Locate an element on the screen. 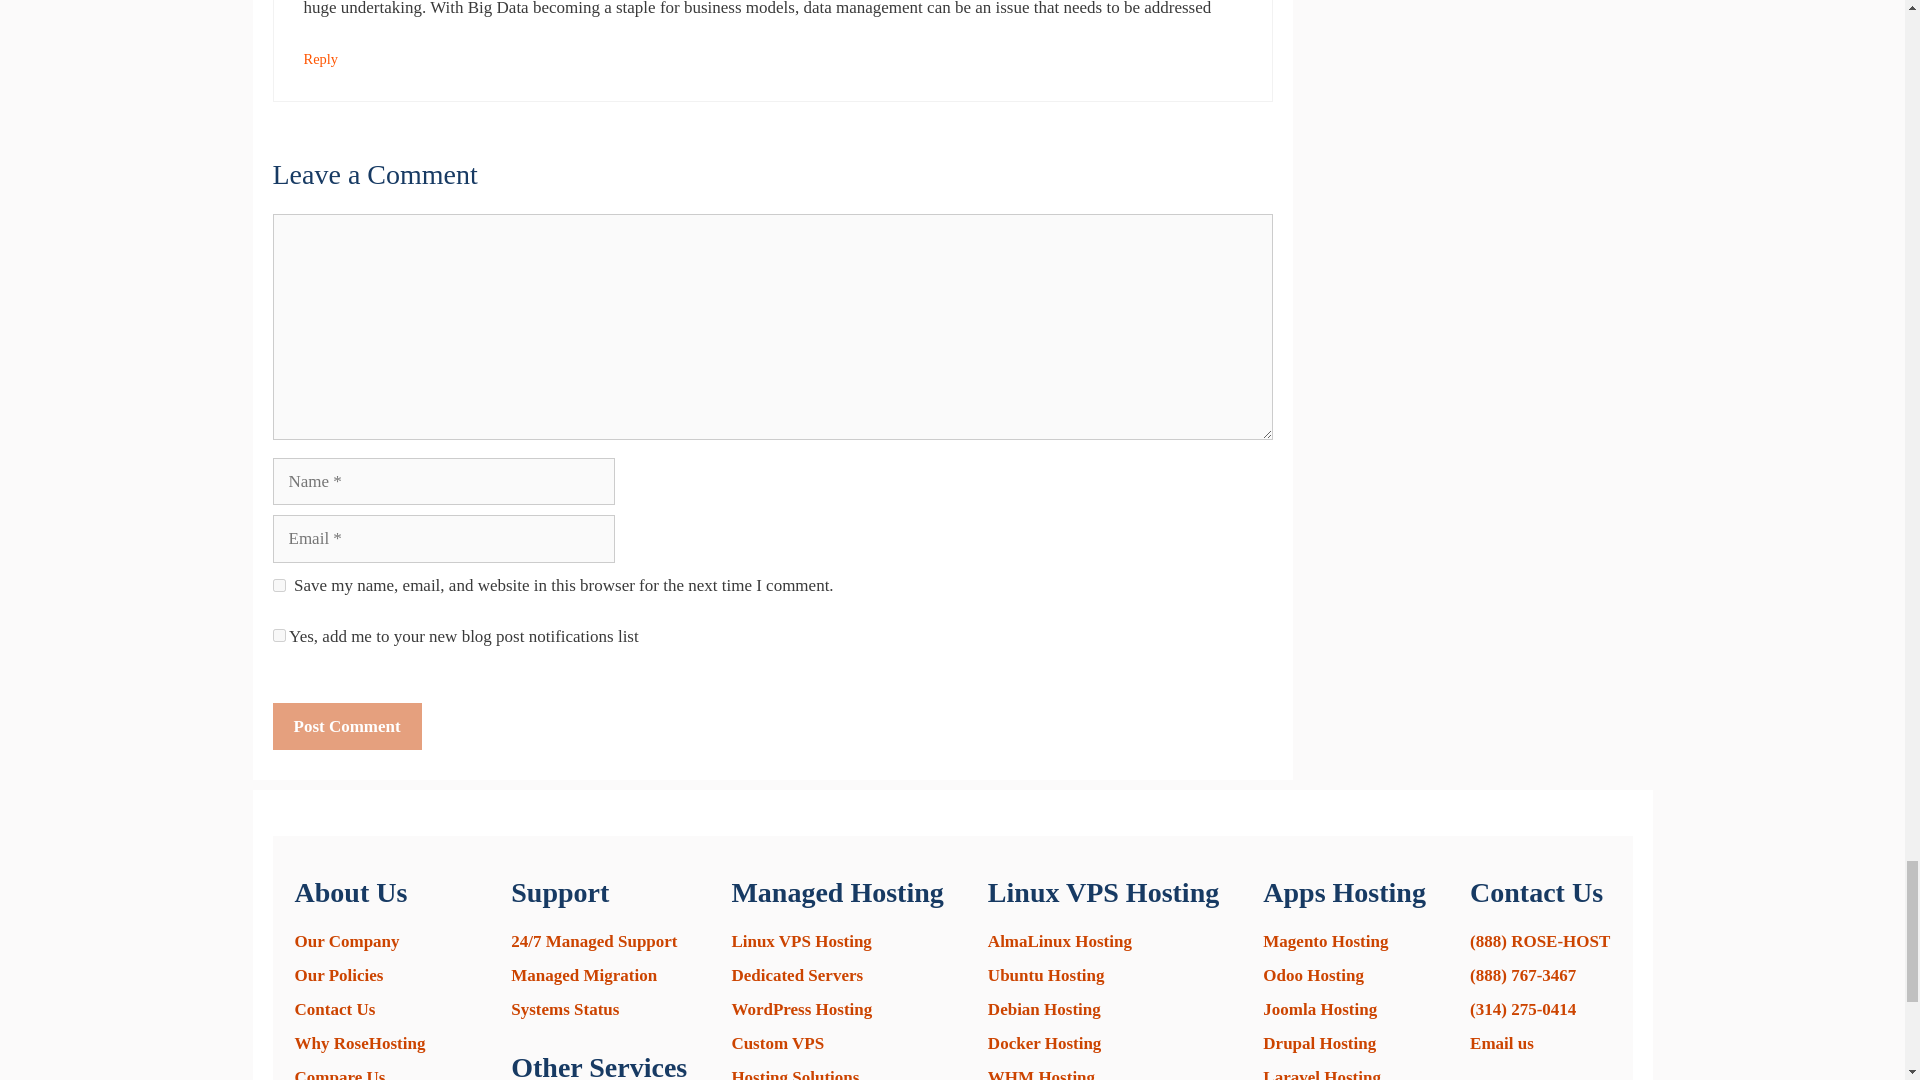  Post Comment is located at coordinates (346, 726).